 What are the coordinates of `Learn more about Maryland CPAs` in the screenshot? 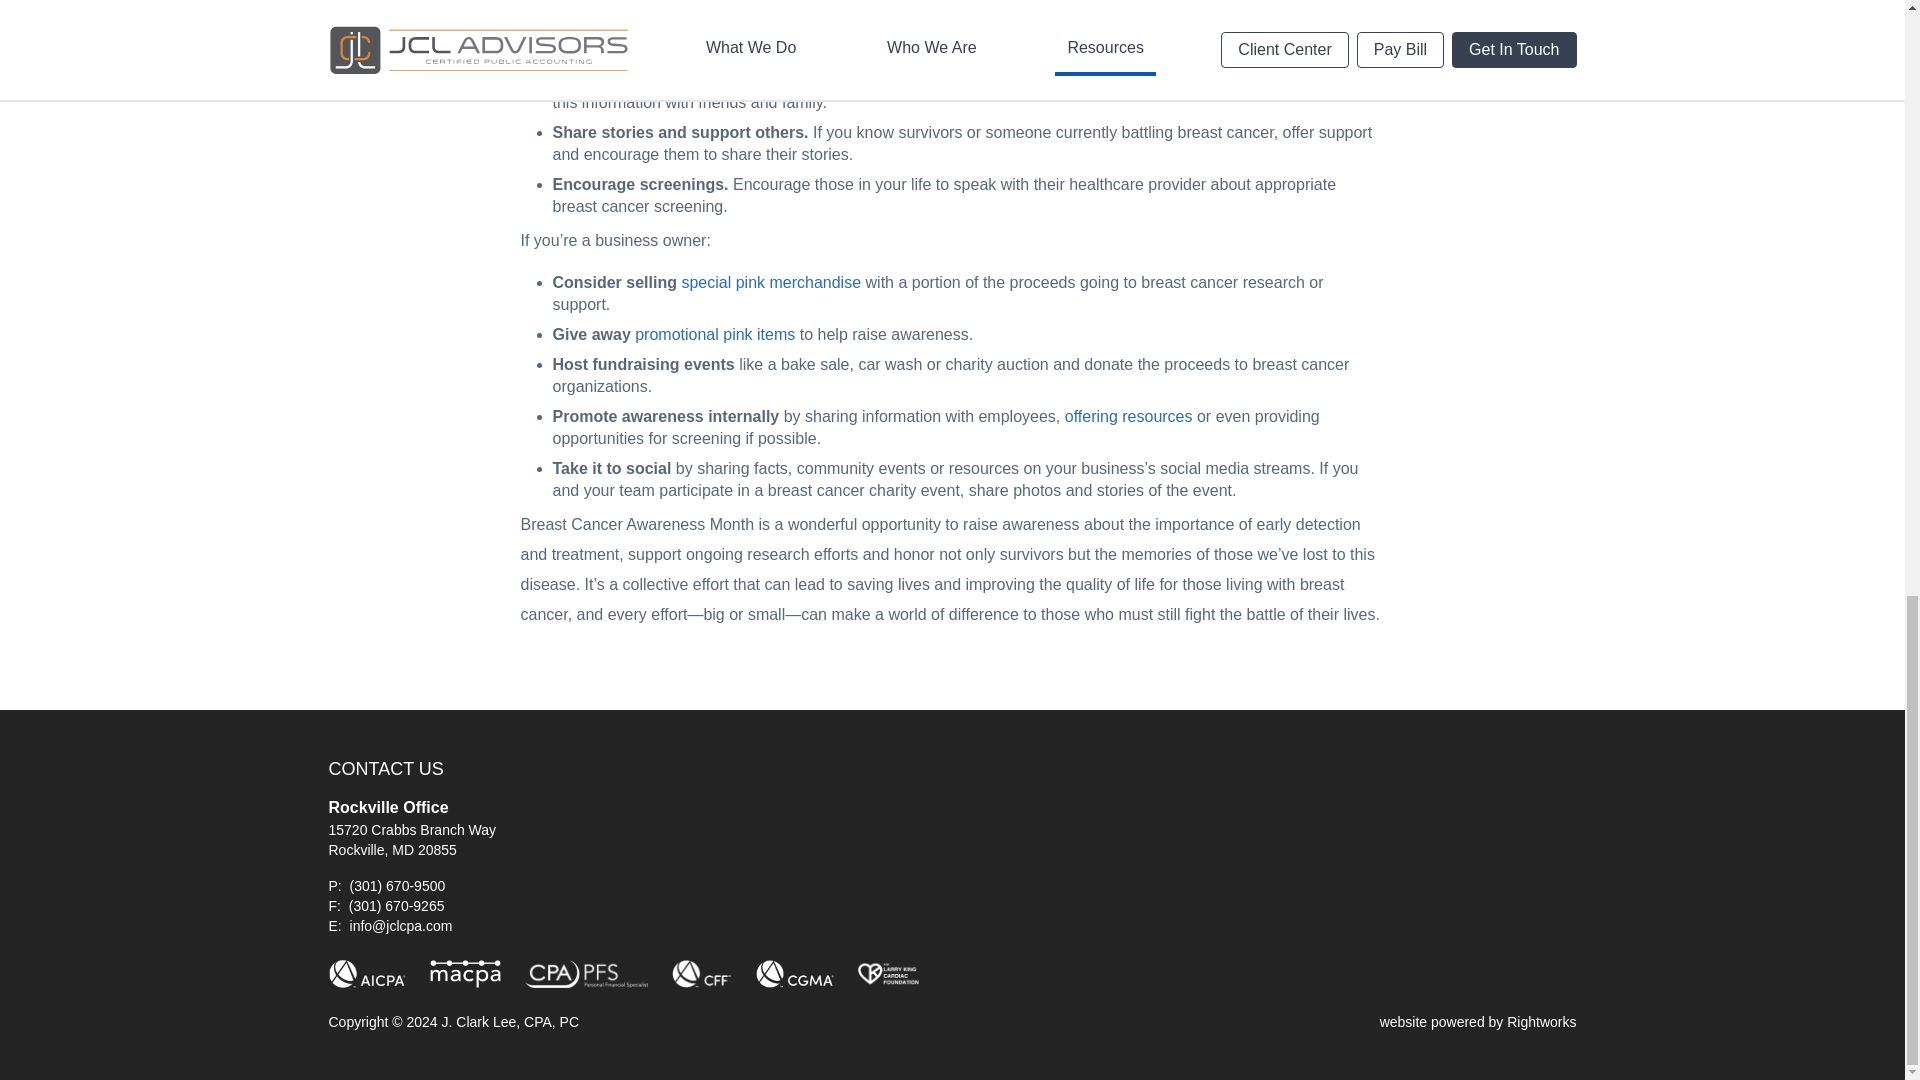 It's located at (464, 974).